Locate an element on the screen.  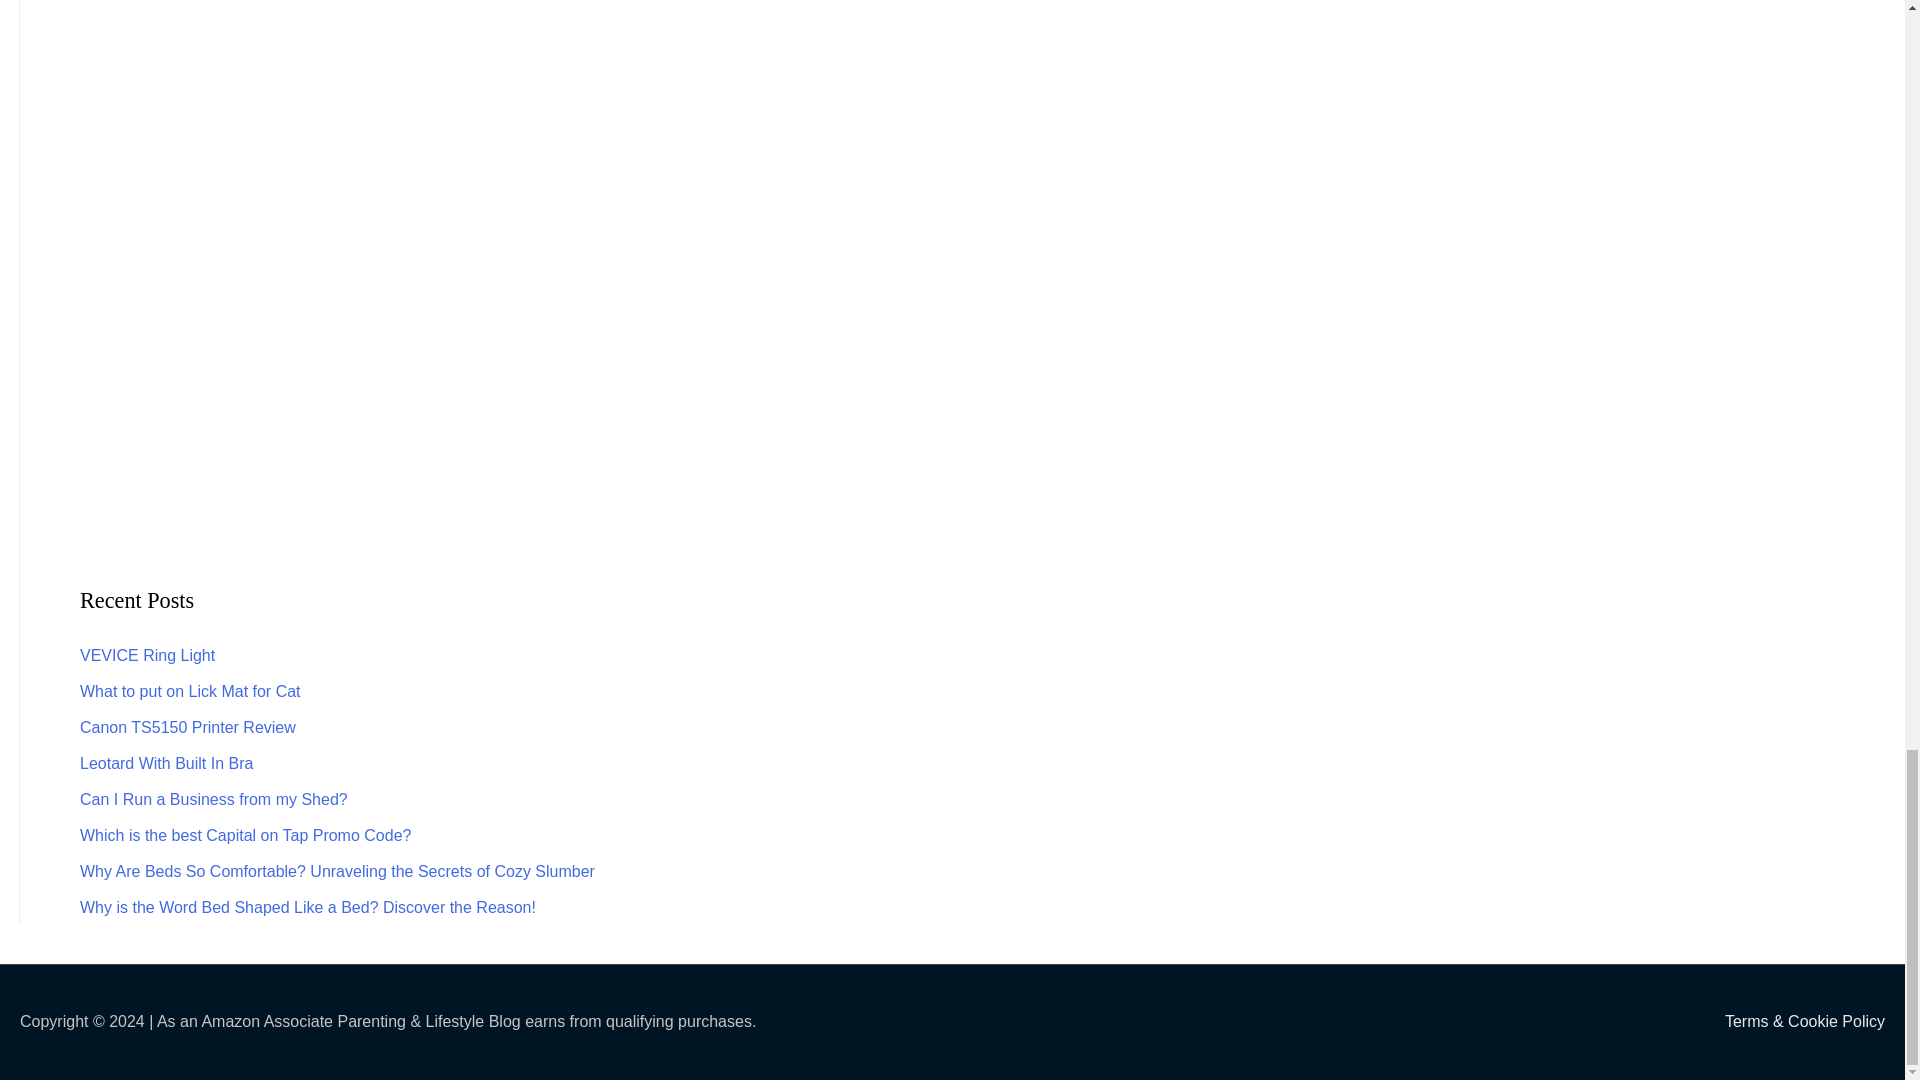
Can I Run a Business from my Shed? is located at coordinates (214, 798).